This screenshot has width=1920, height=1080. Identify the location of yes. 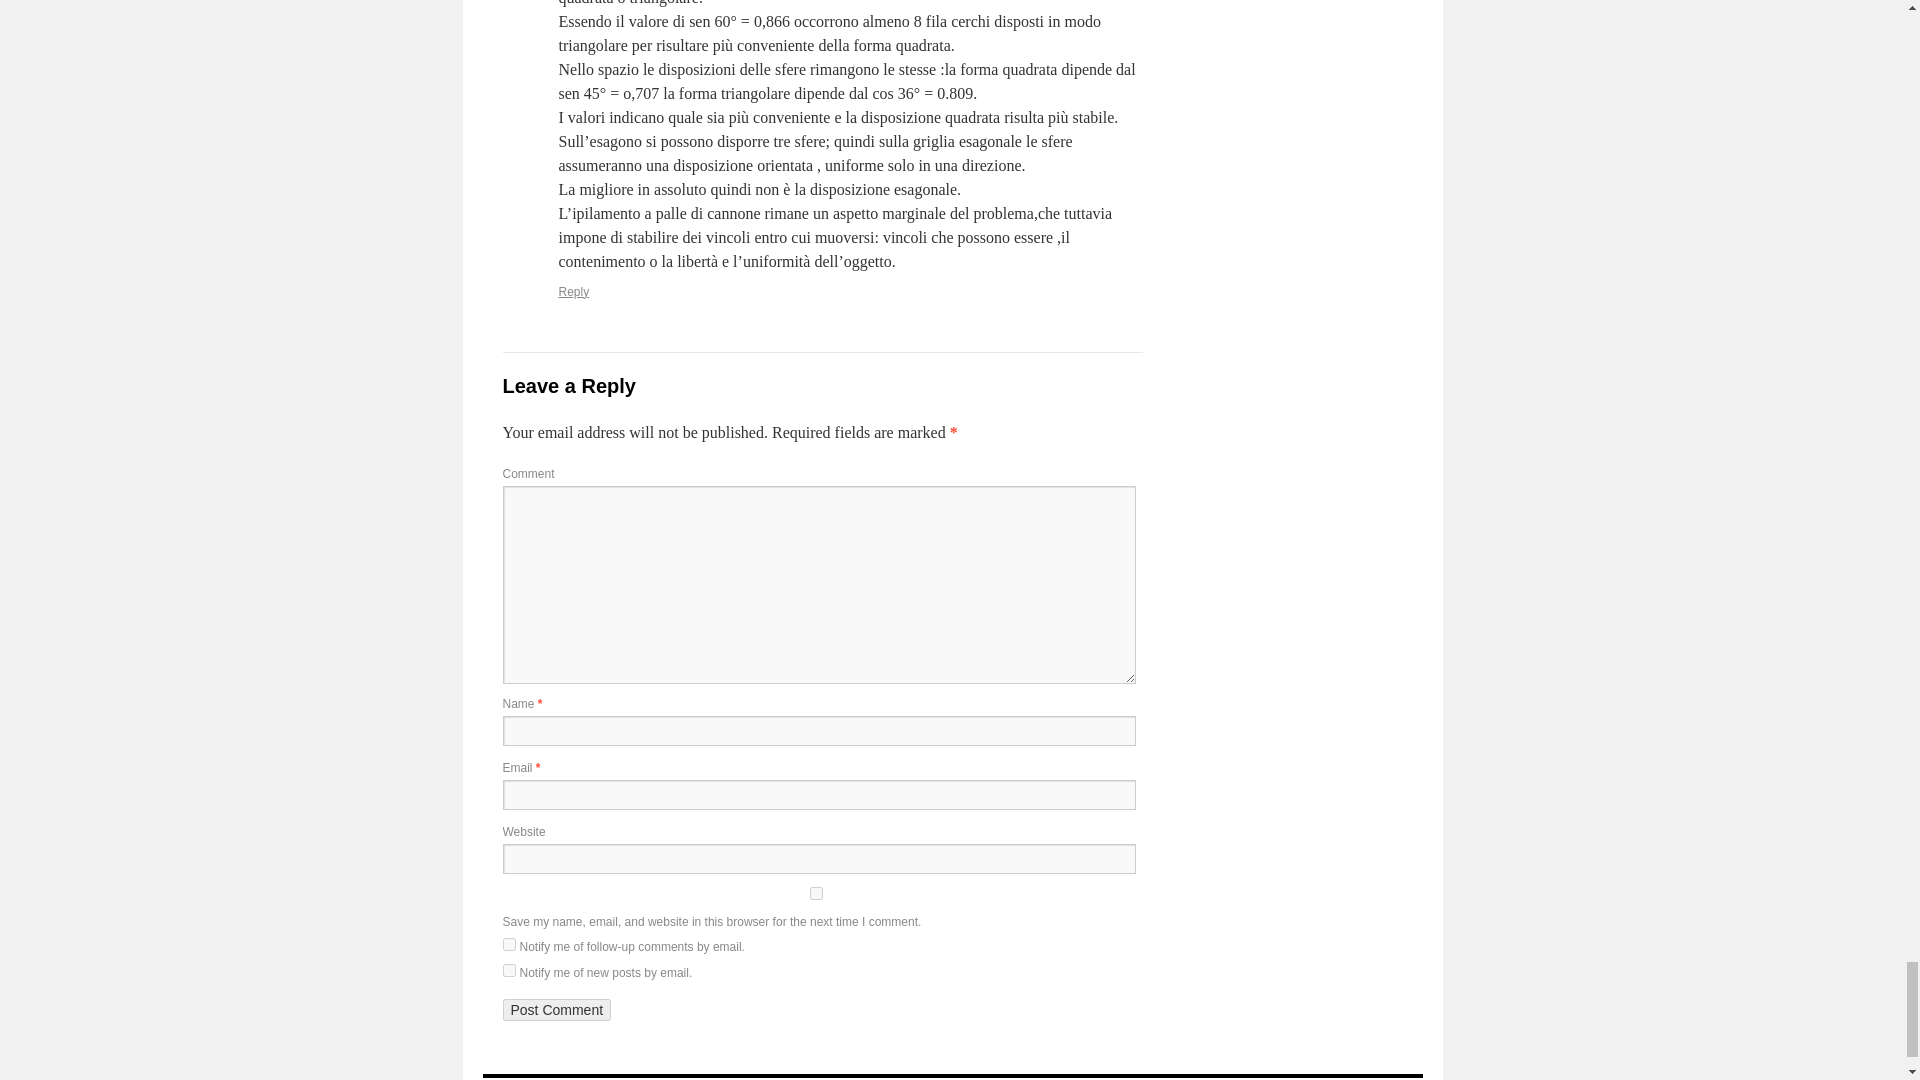
(814, 892).